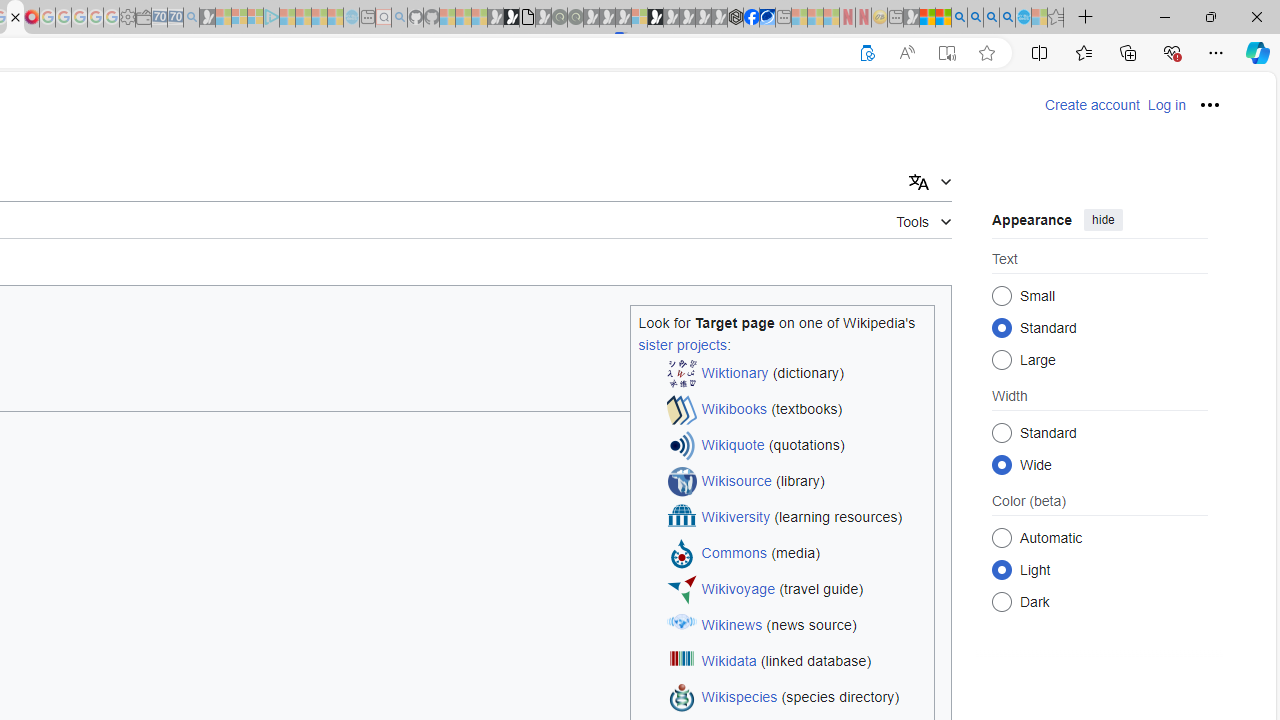 This screenshot has width=1280, height=720. Describe the element at coordinates (796, 590) in the screenshot. I see `Wikivoyage (travel guide)` at that location.